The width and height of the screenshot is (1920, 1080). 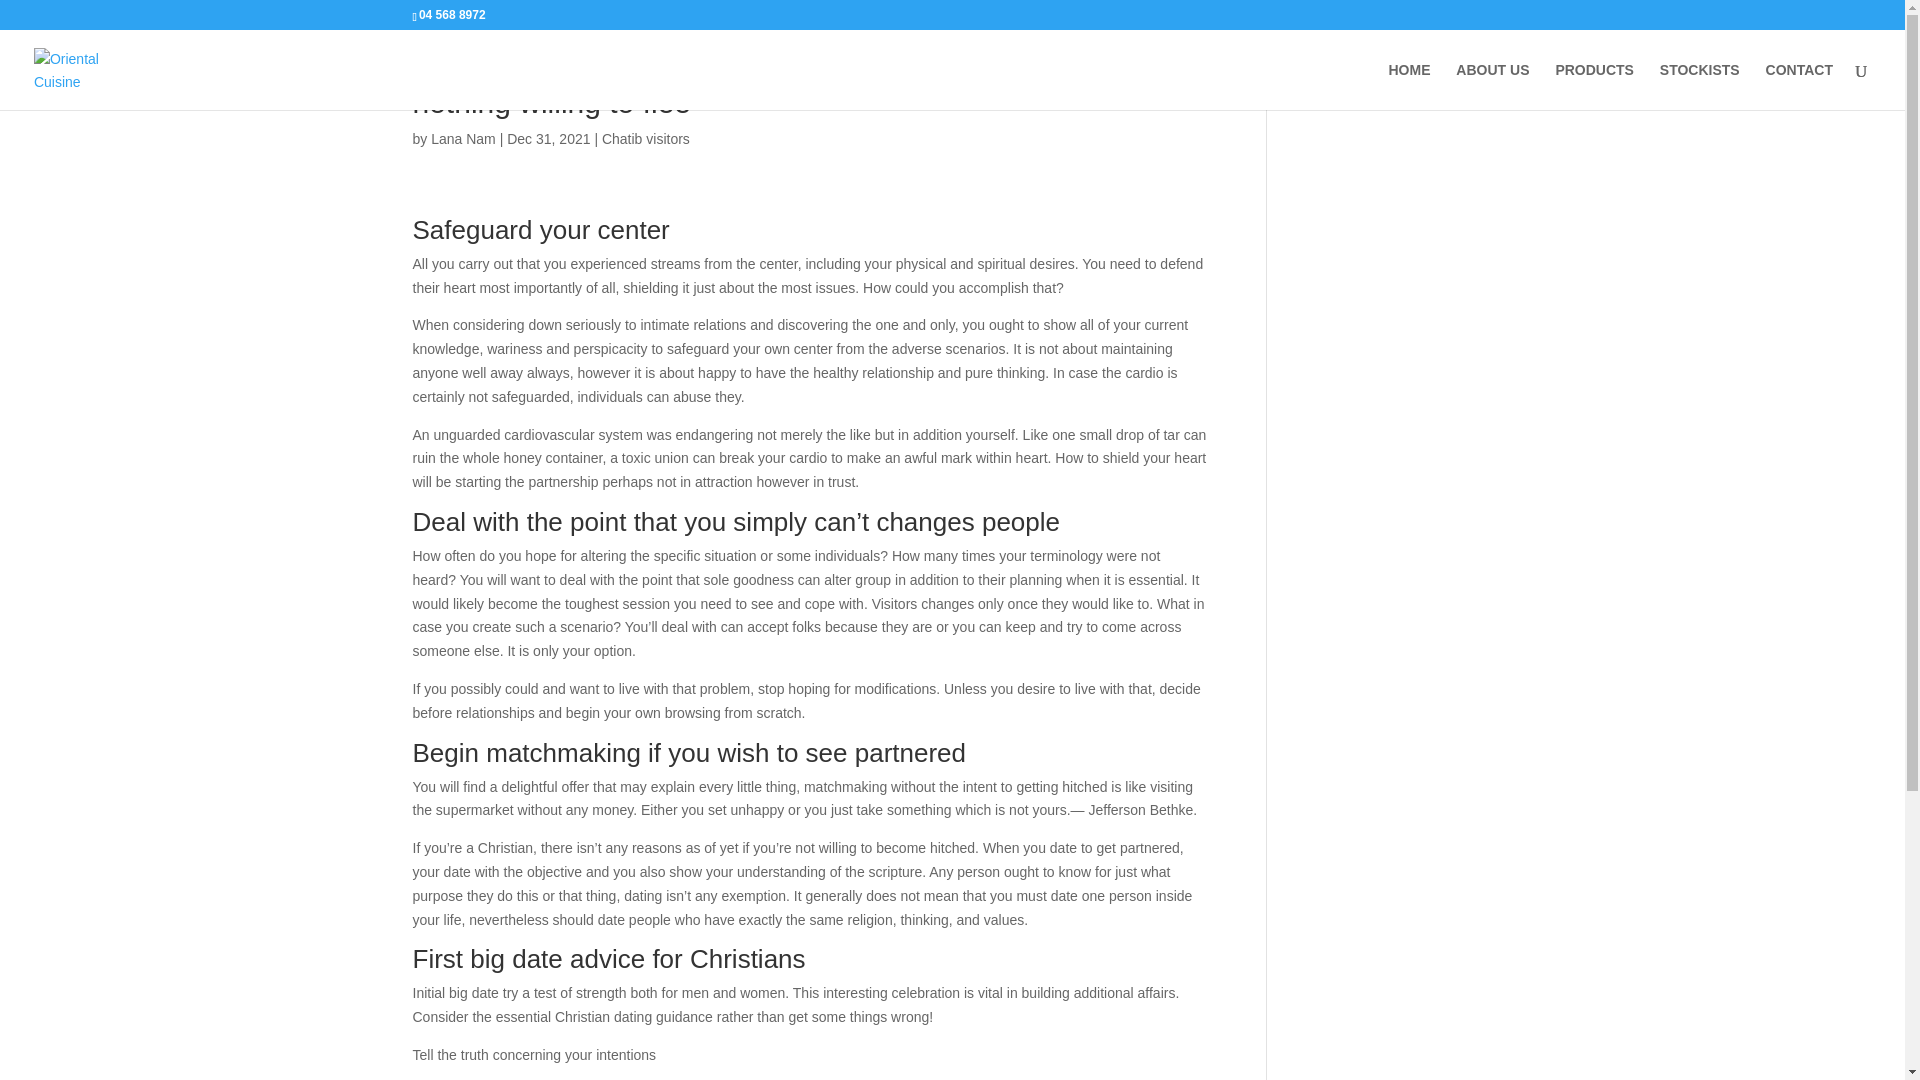 What do you see at coordinates (1594, 86) in the screenshot?
I see `PRODUCTS` at bounding box center [1594, 86].